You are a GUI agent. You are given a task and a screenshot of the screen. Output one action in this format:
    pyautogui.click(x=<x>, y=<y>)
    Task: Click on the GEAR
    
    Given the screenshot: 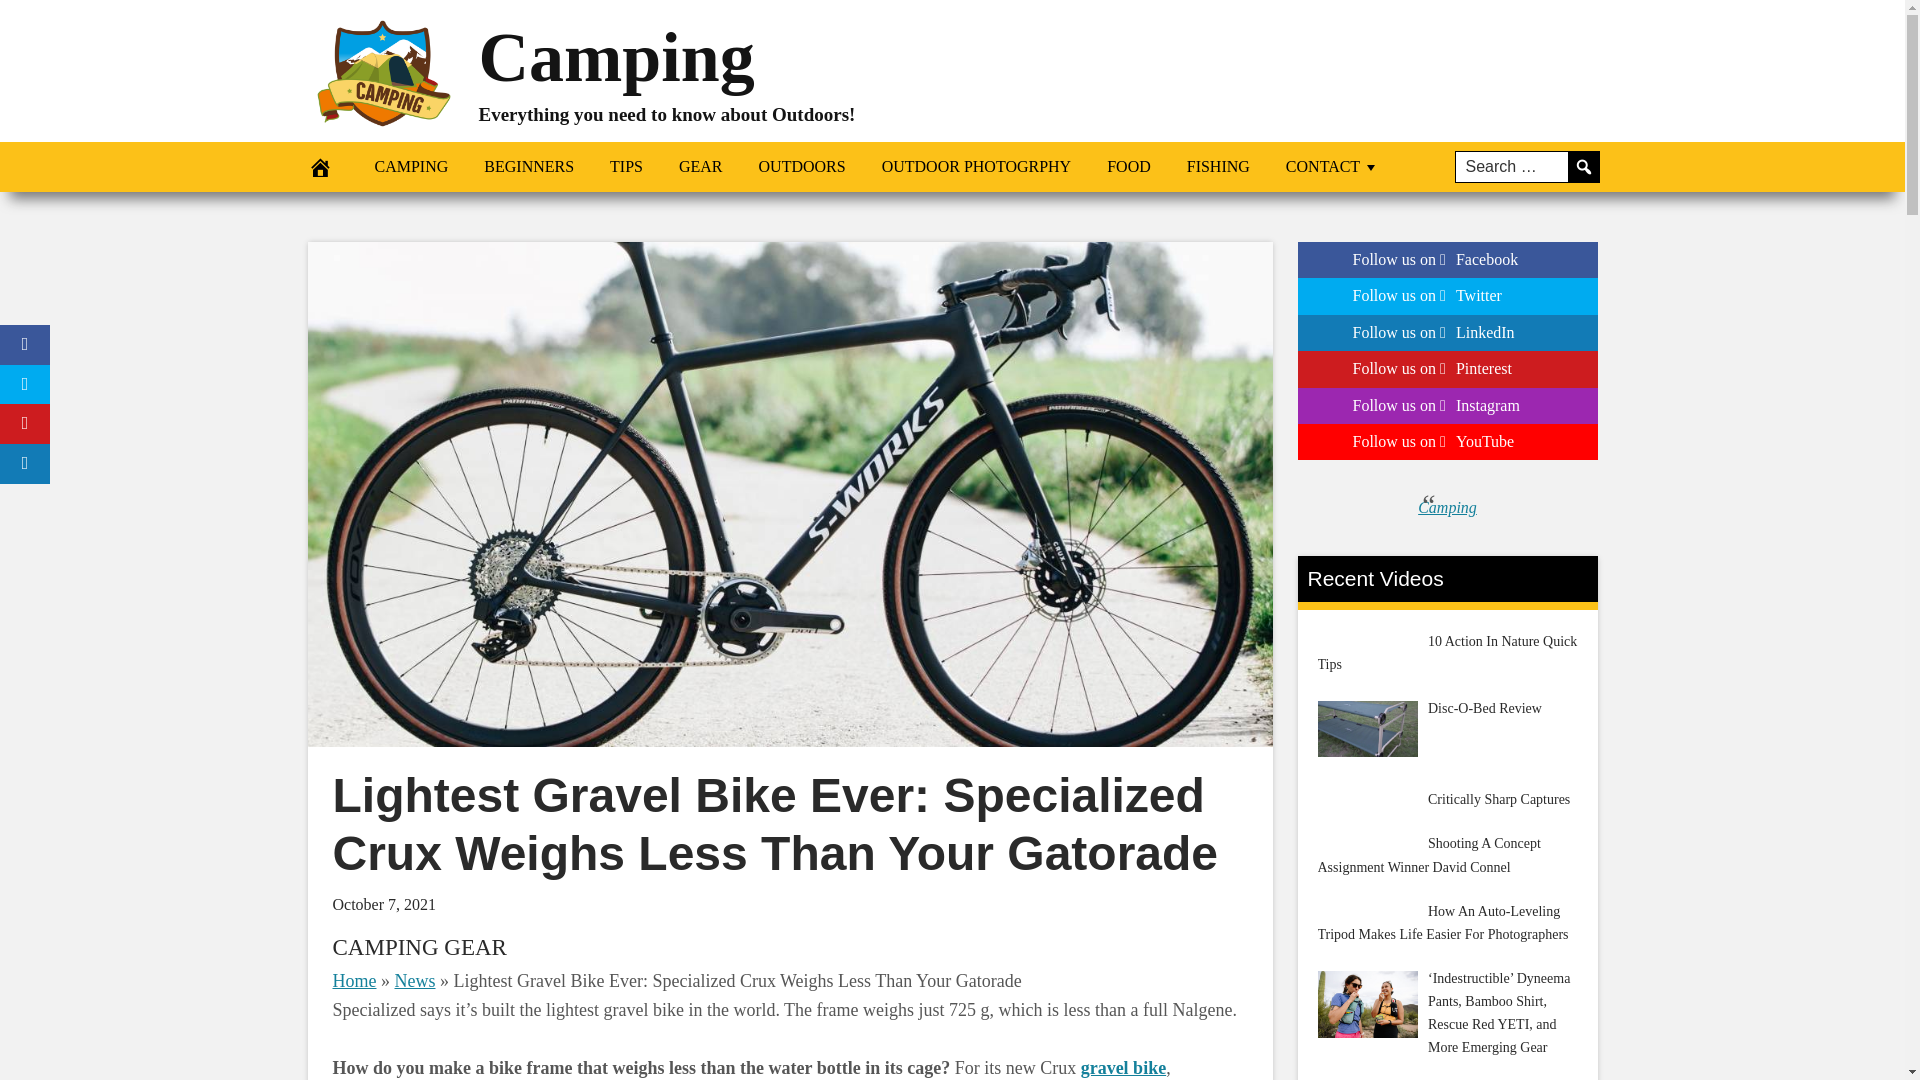 What is the action you would take?
    pyautogui.click(x=700, y=166)
    